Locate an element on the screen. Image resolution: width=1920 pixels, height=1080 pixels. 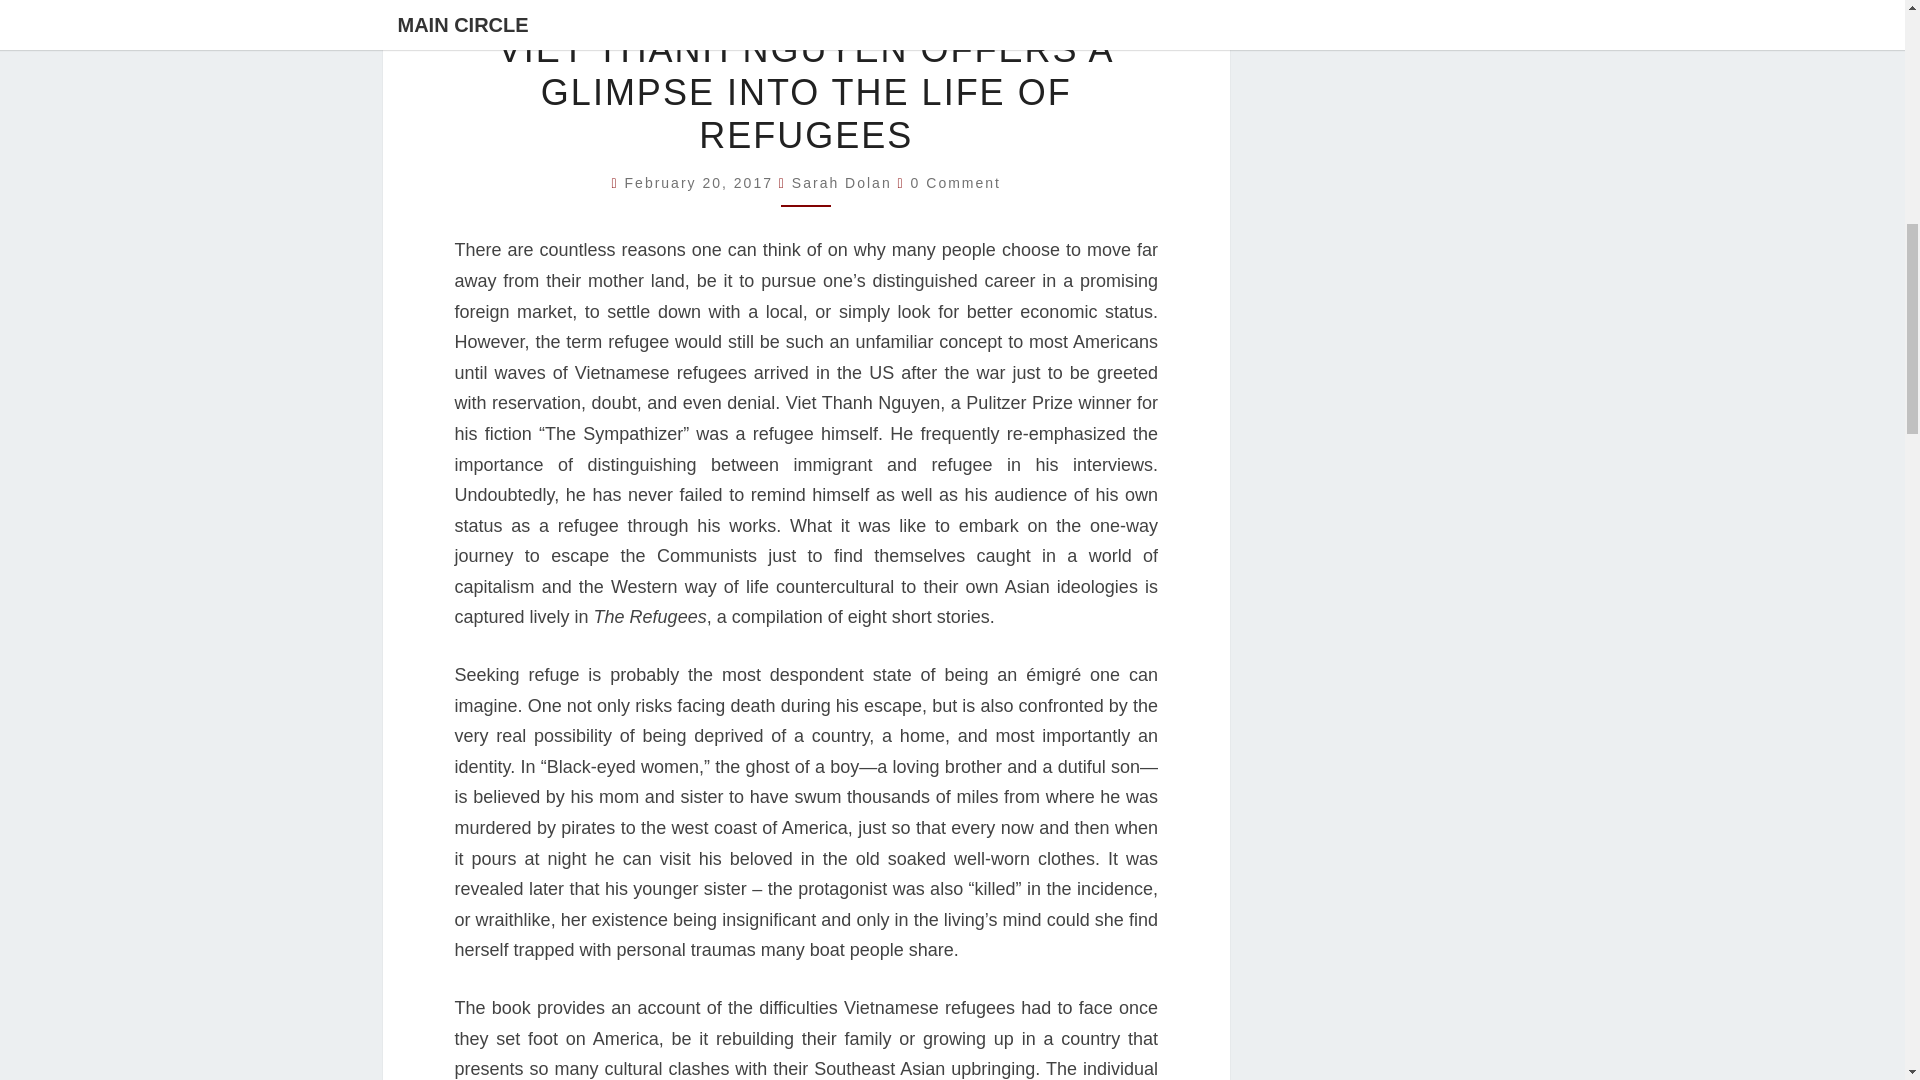
0 Comment is located at coordinates (955, 182).